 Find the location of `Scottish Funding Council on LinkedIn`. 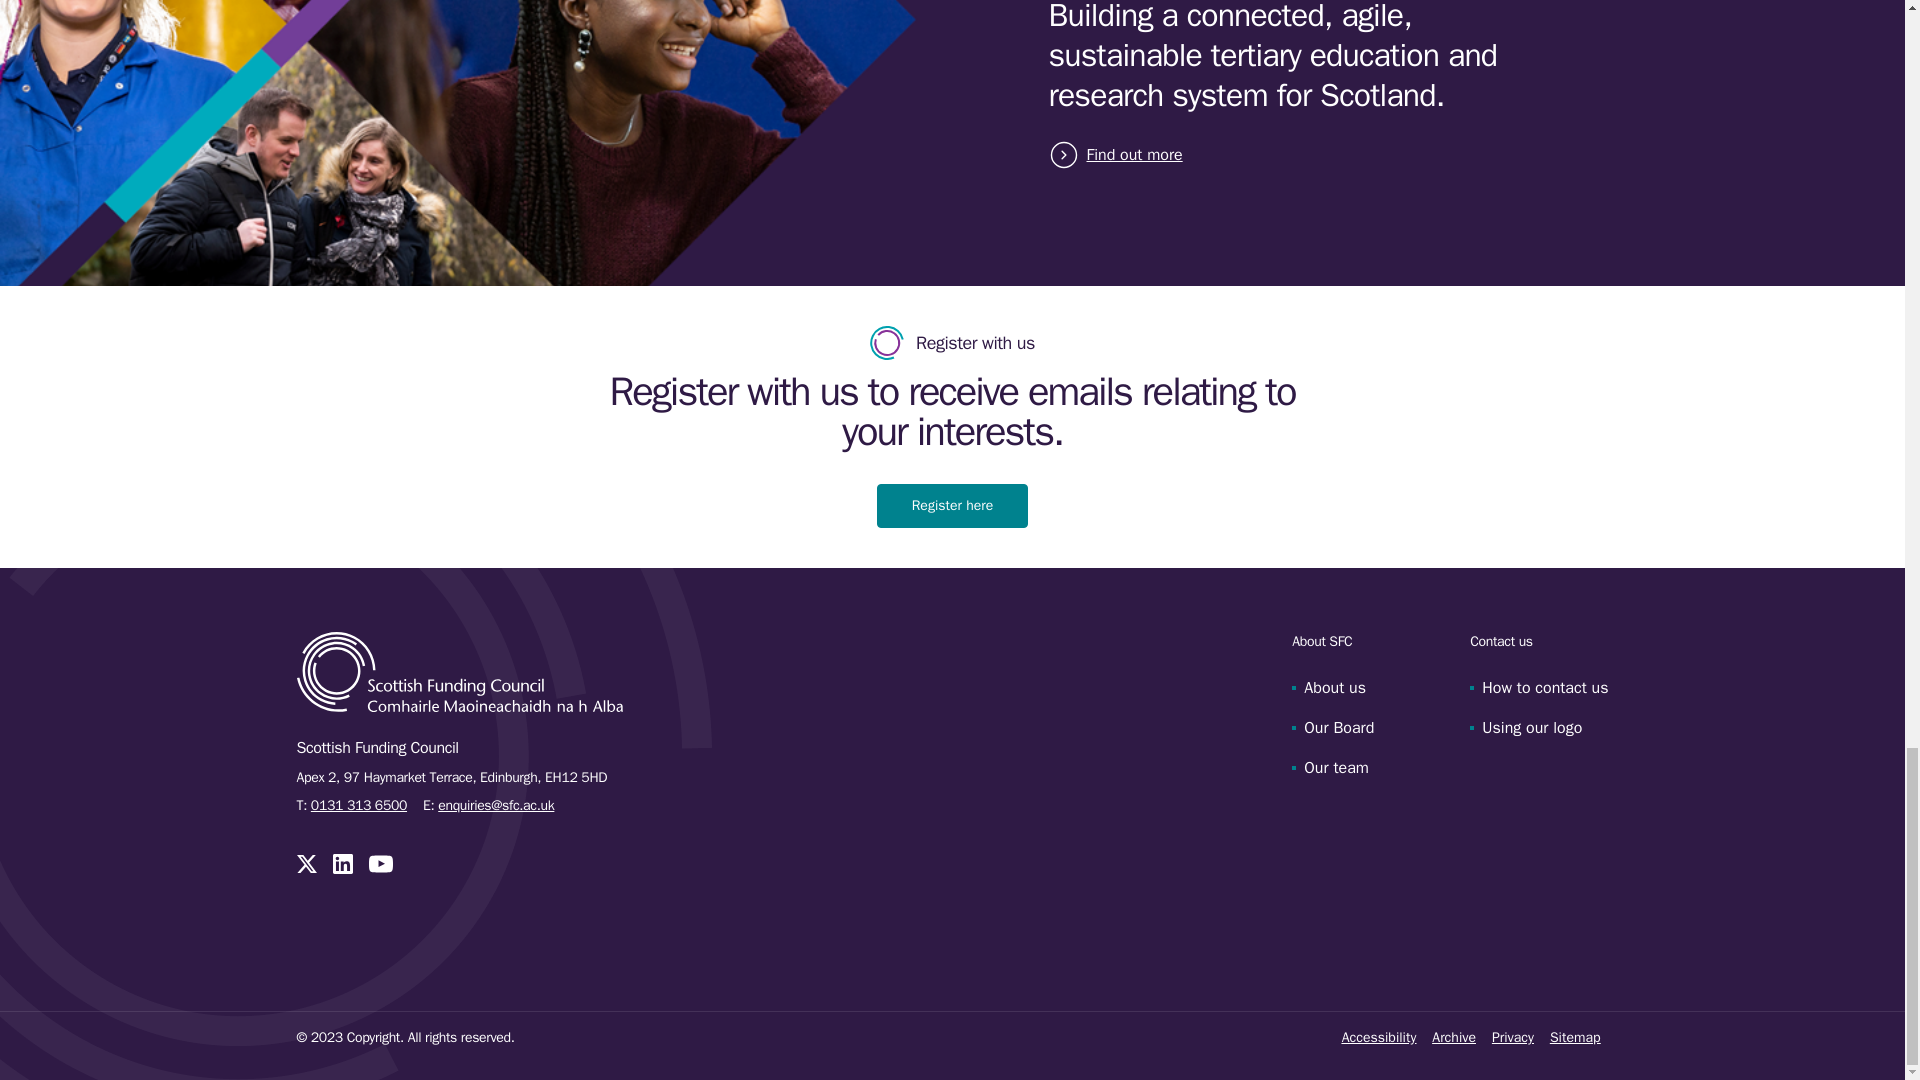

Scottish Funding Council on LinkedIn is located at coordinates (342, 864).